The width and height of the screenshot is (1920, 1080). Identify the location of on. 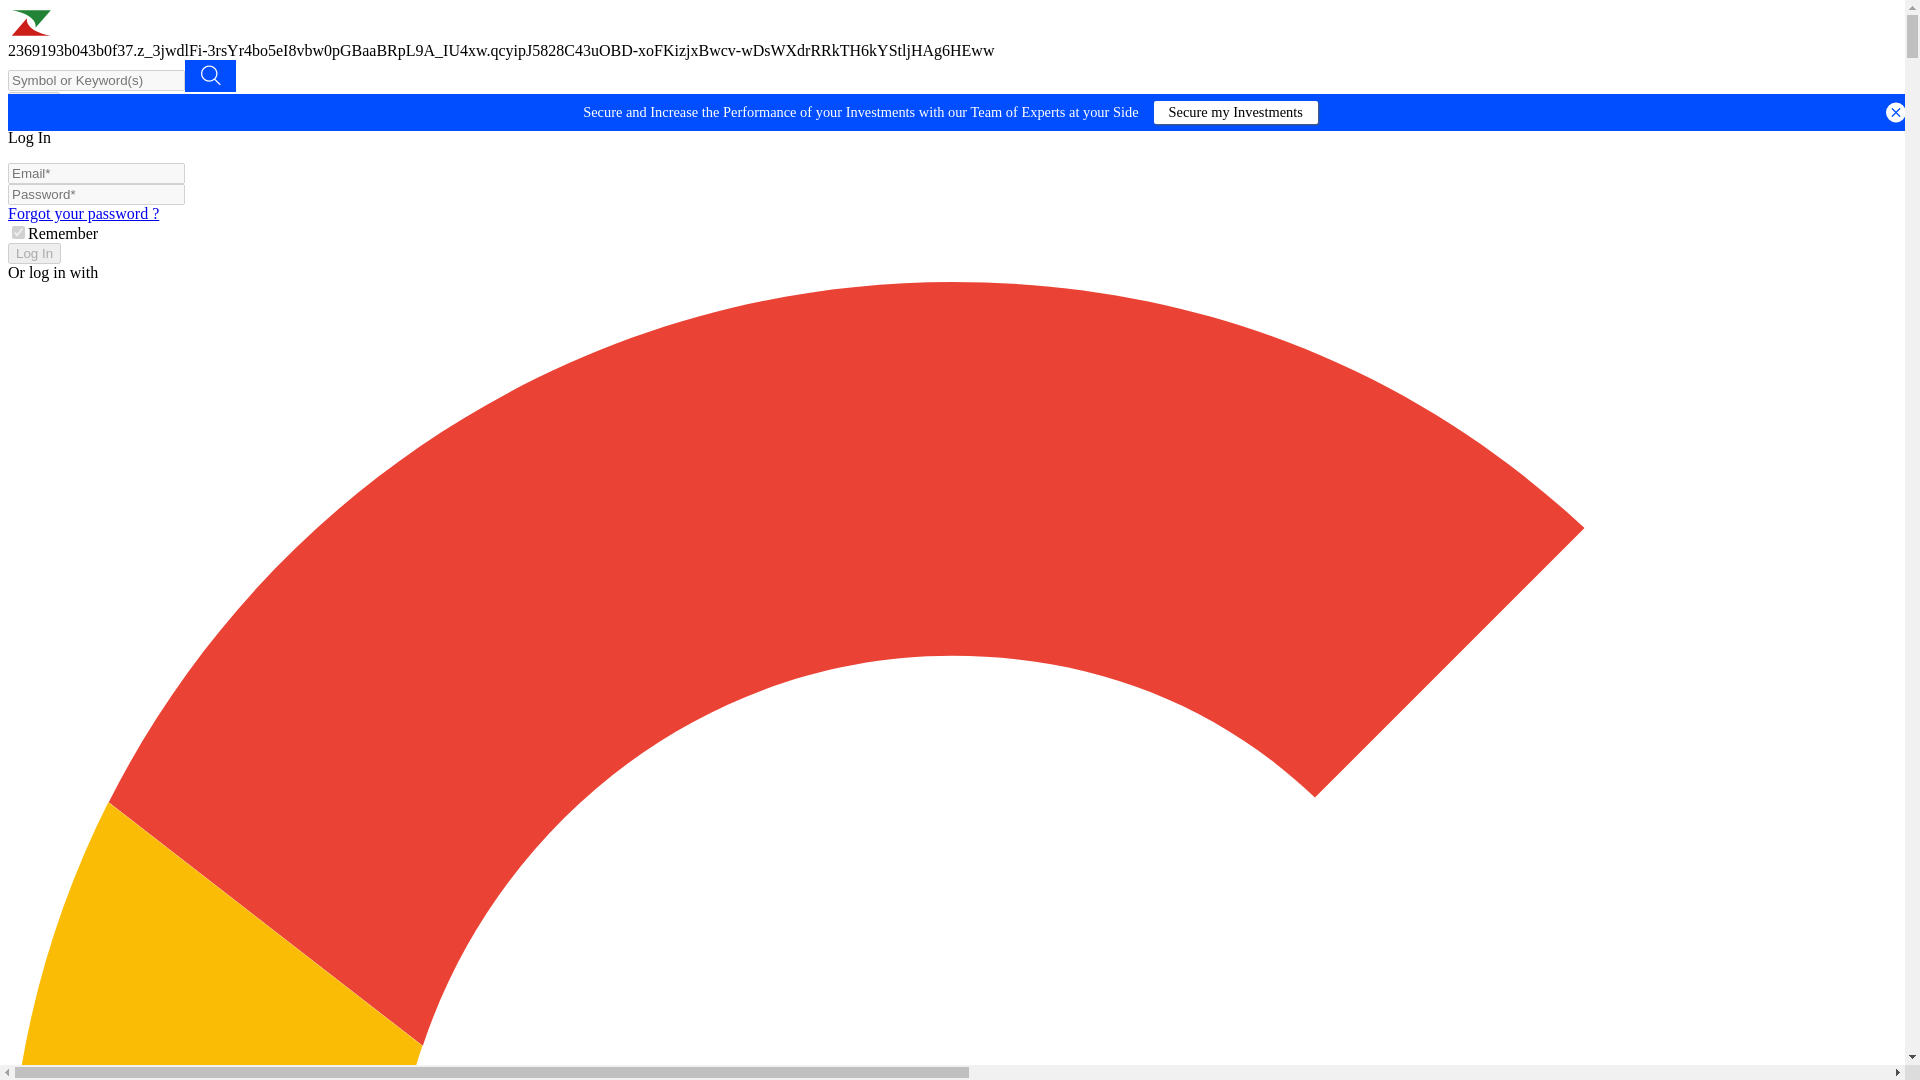
(18, 232).